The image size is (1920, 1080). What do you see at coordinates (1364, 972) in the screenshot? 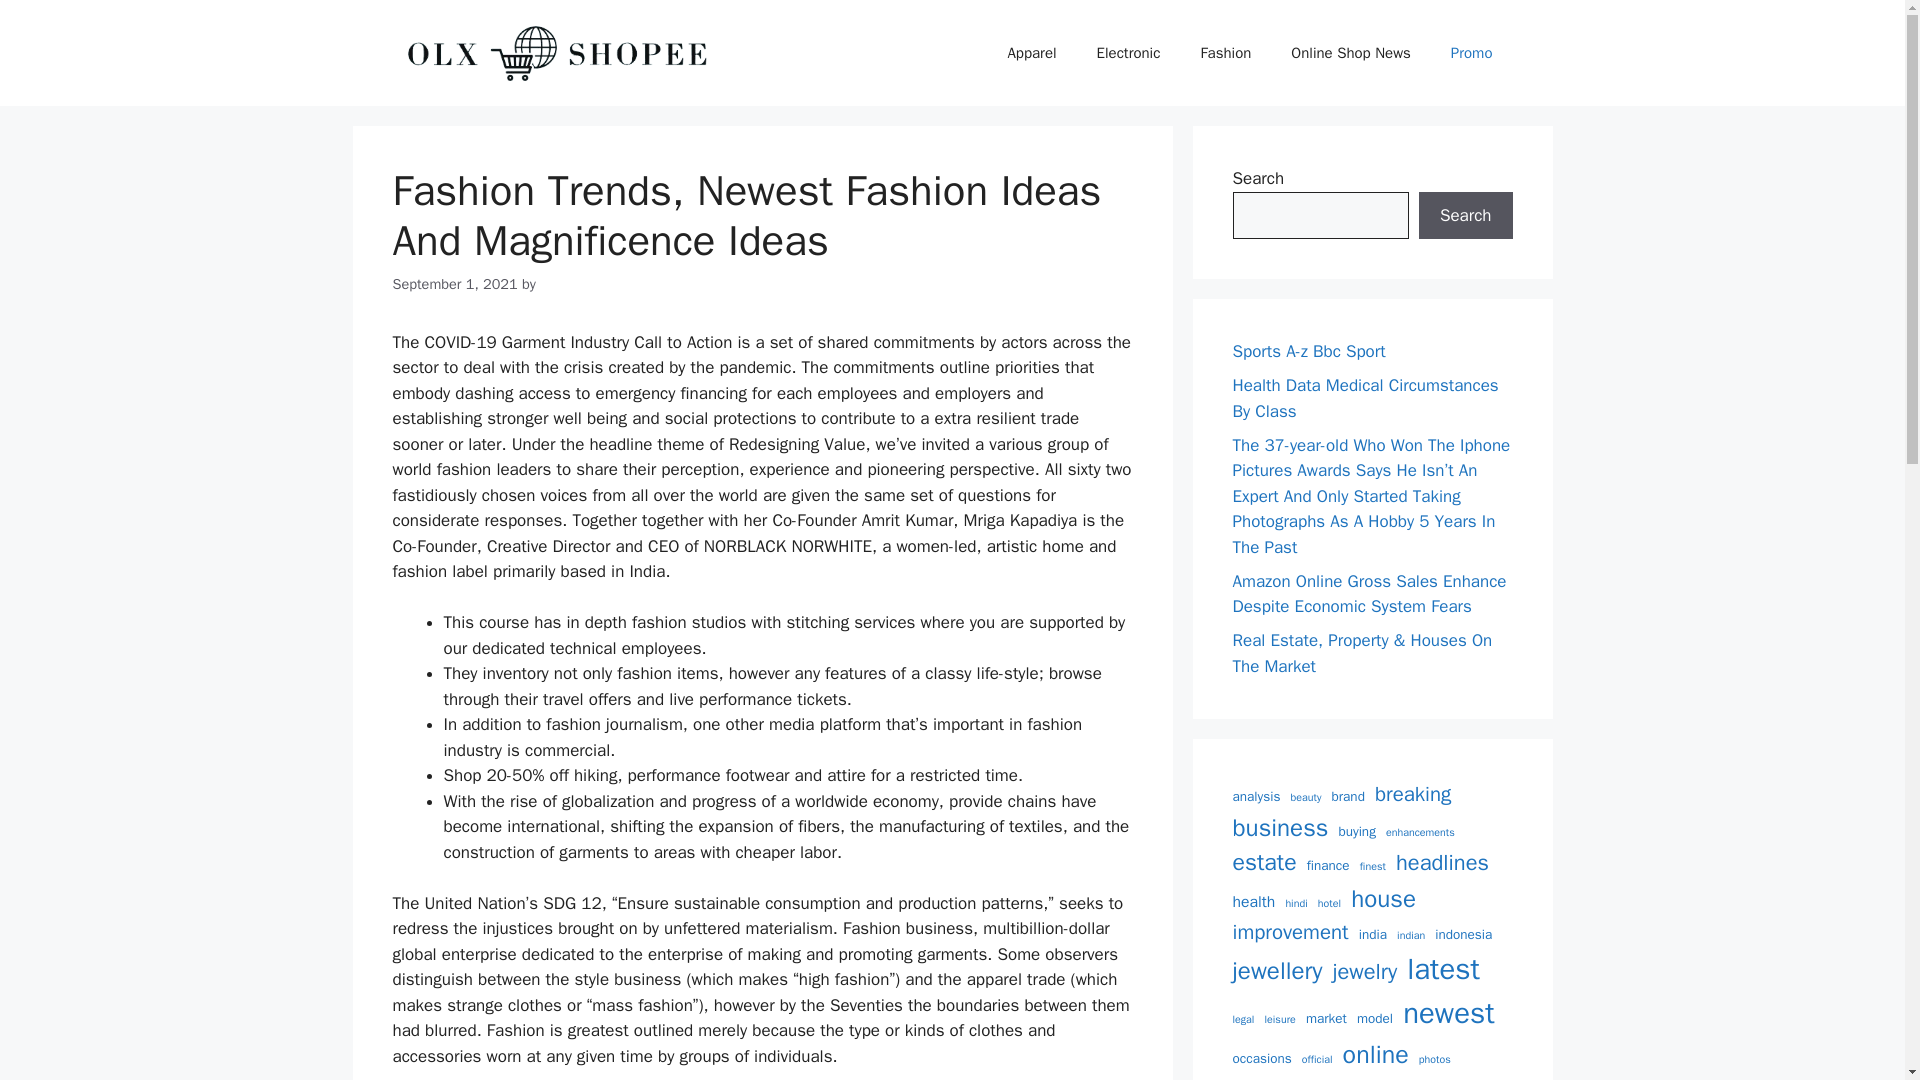
I see `jewelry` at bounding box center [1364, 972].